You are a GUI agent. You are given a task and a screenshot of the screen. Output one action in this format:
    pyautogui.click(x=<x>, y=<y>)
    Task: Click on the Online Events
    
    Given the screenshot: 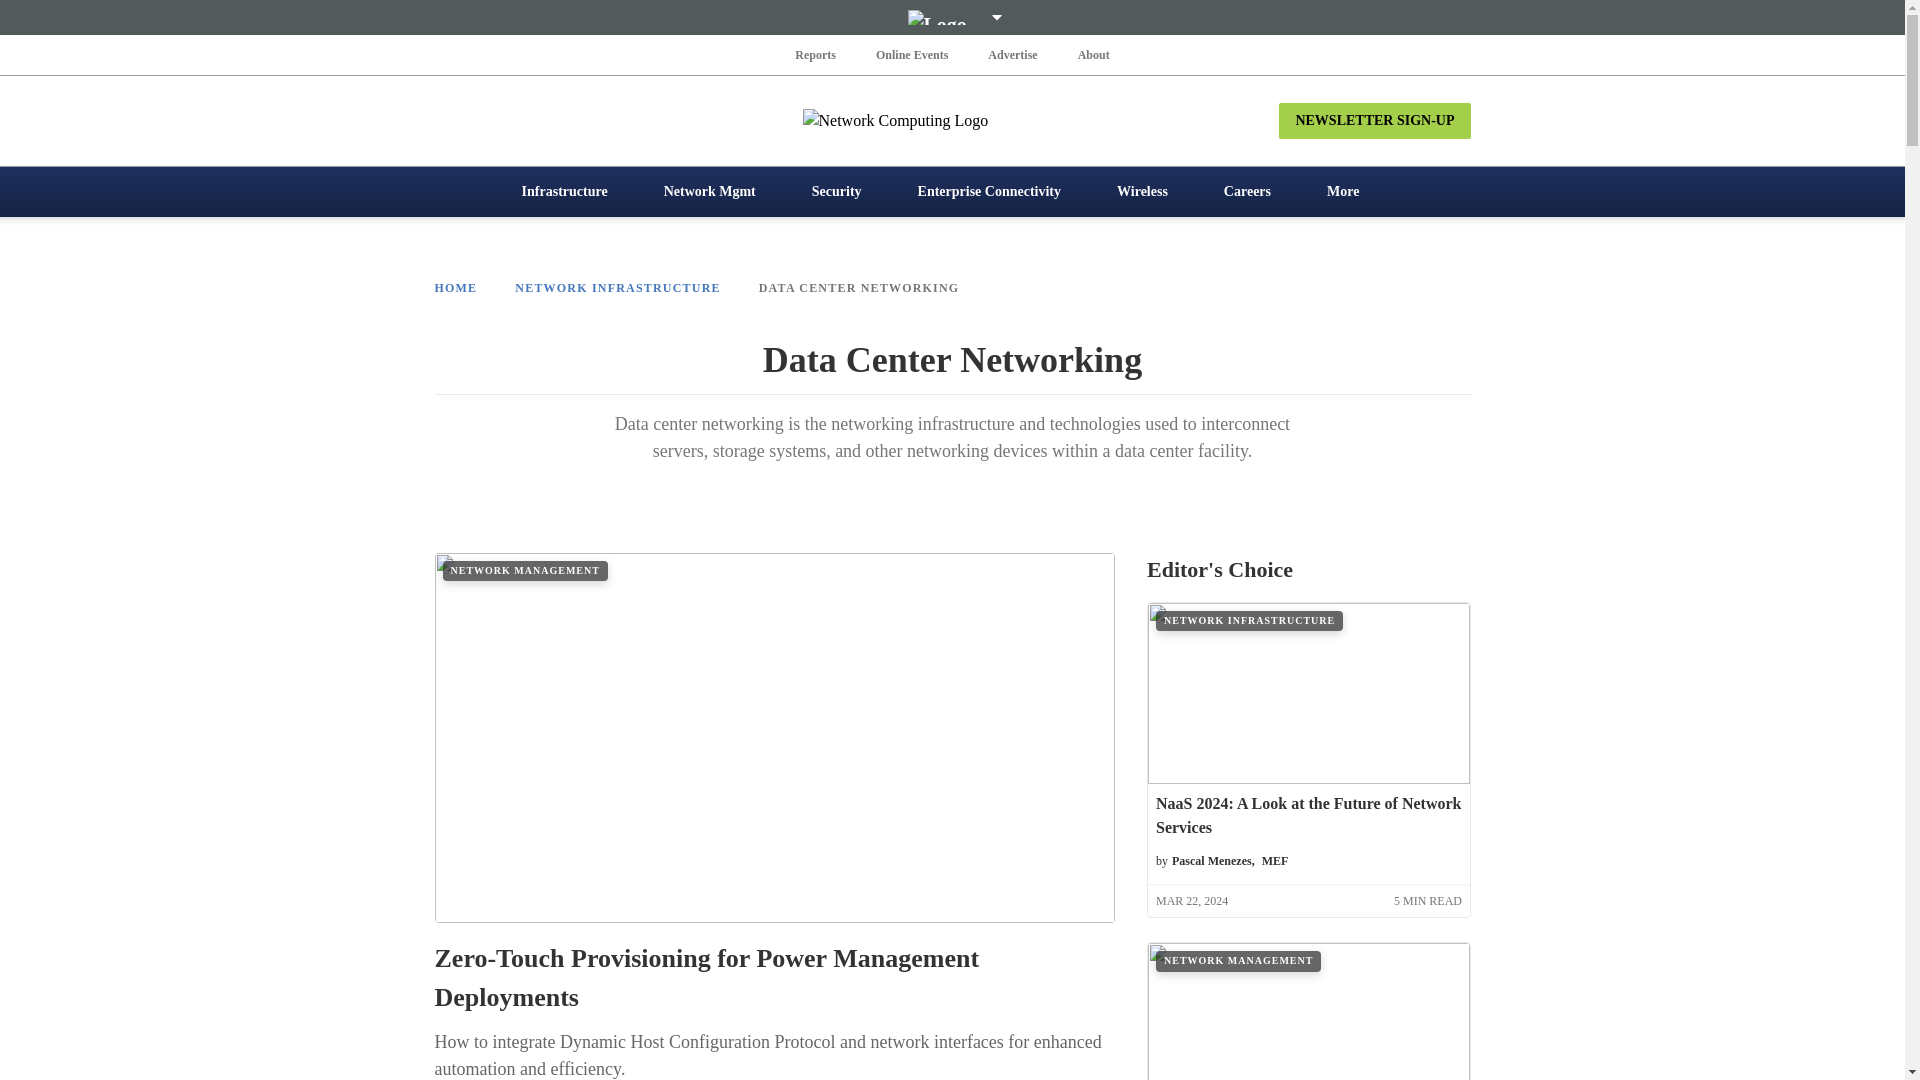 What is the action you would take?
    pyautogui.click(x=912, y=54)
    